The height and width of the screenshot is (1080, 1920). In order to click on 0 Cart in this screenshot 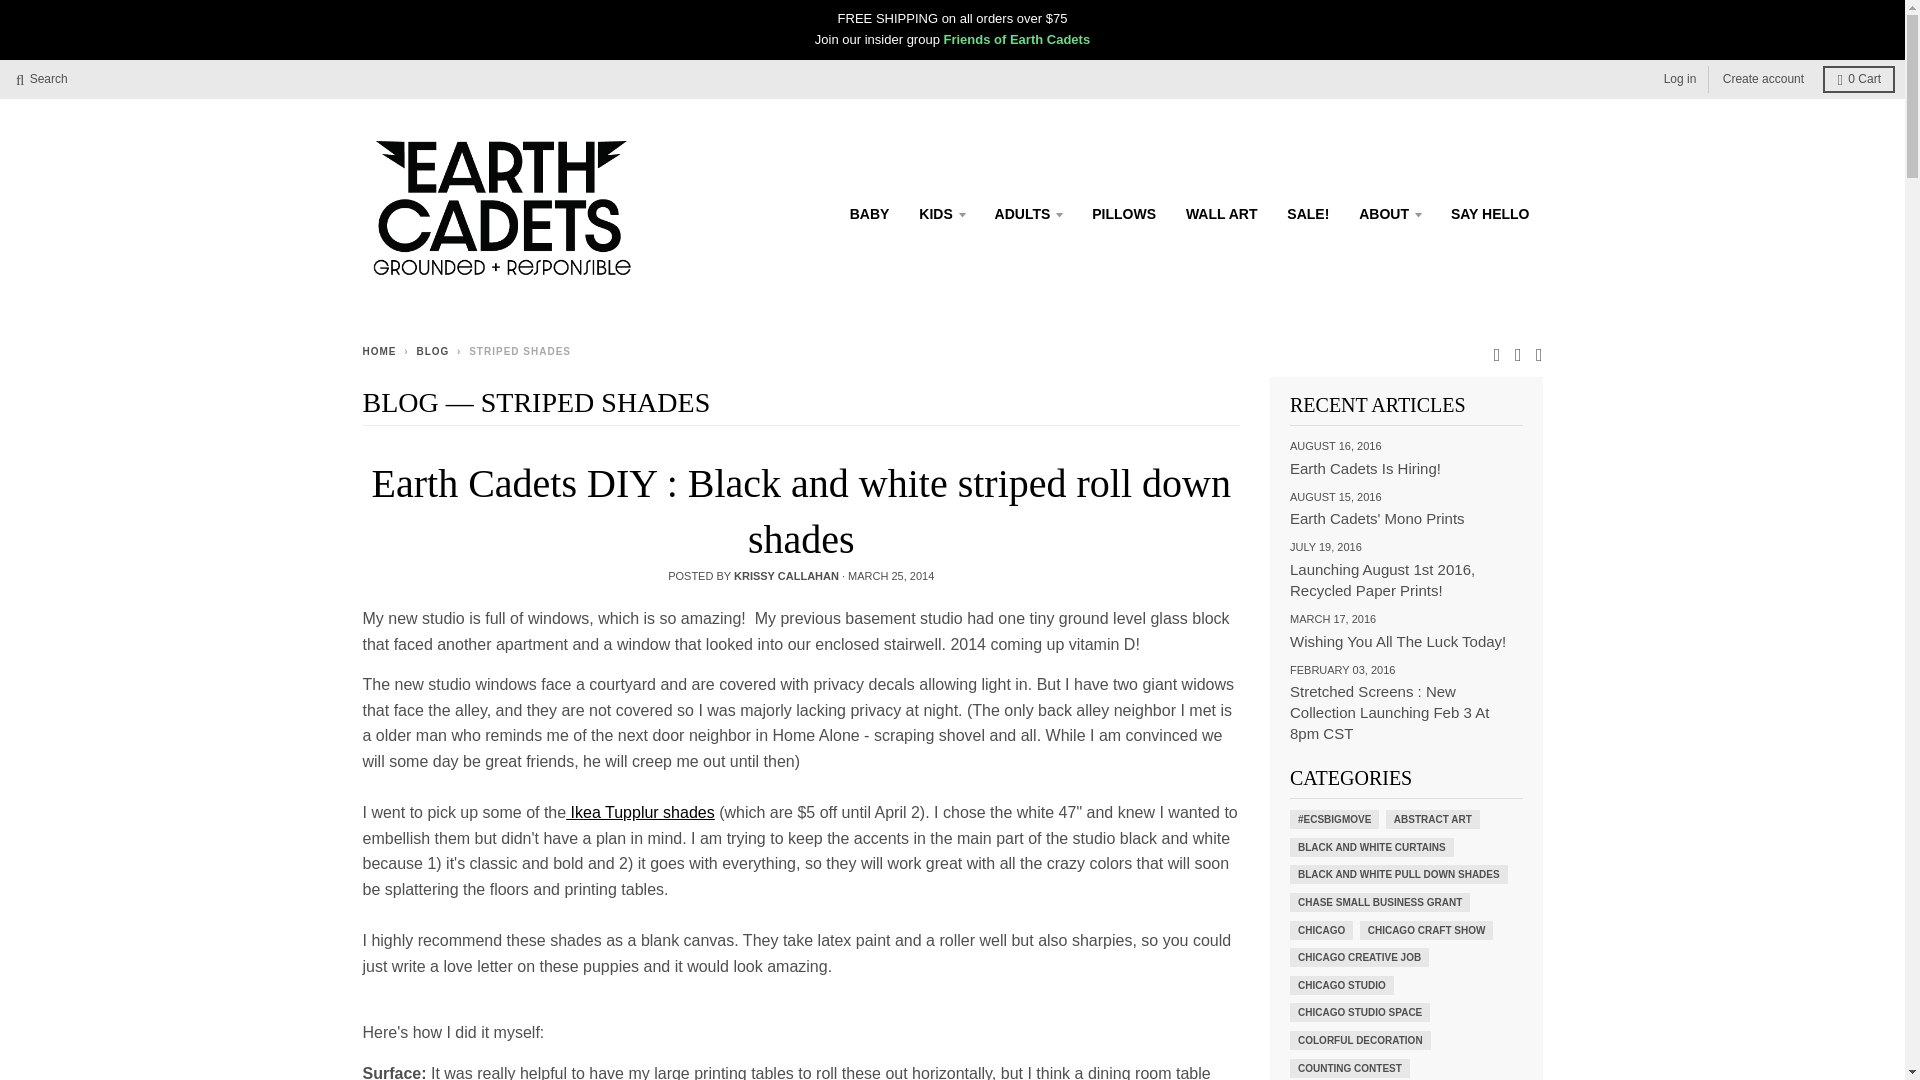, I will do `click(1858, 78)`.